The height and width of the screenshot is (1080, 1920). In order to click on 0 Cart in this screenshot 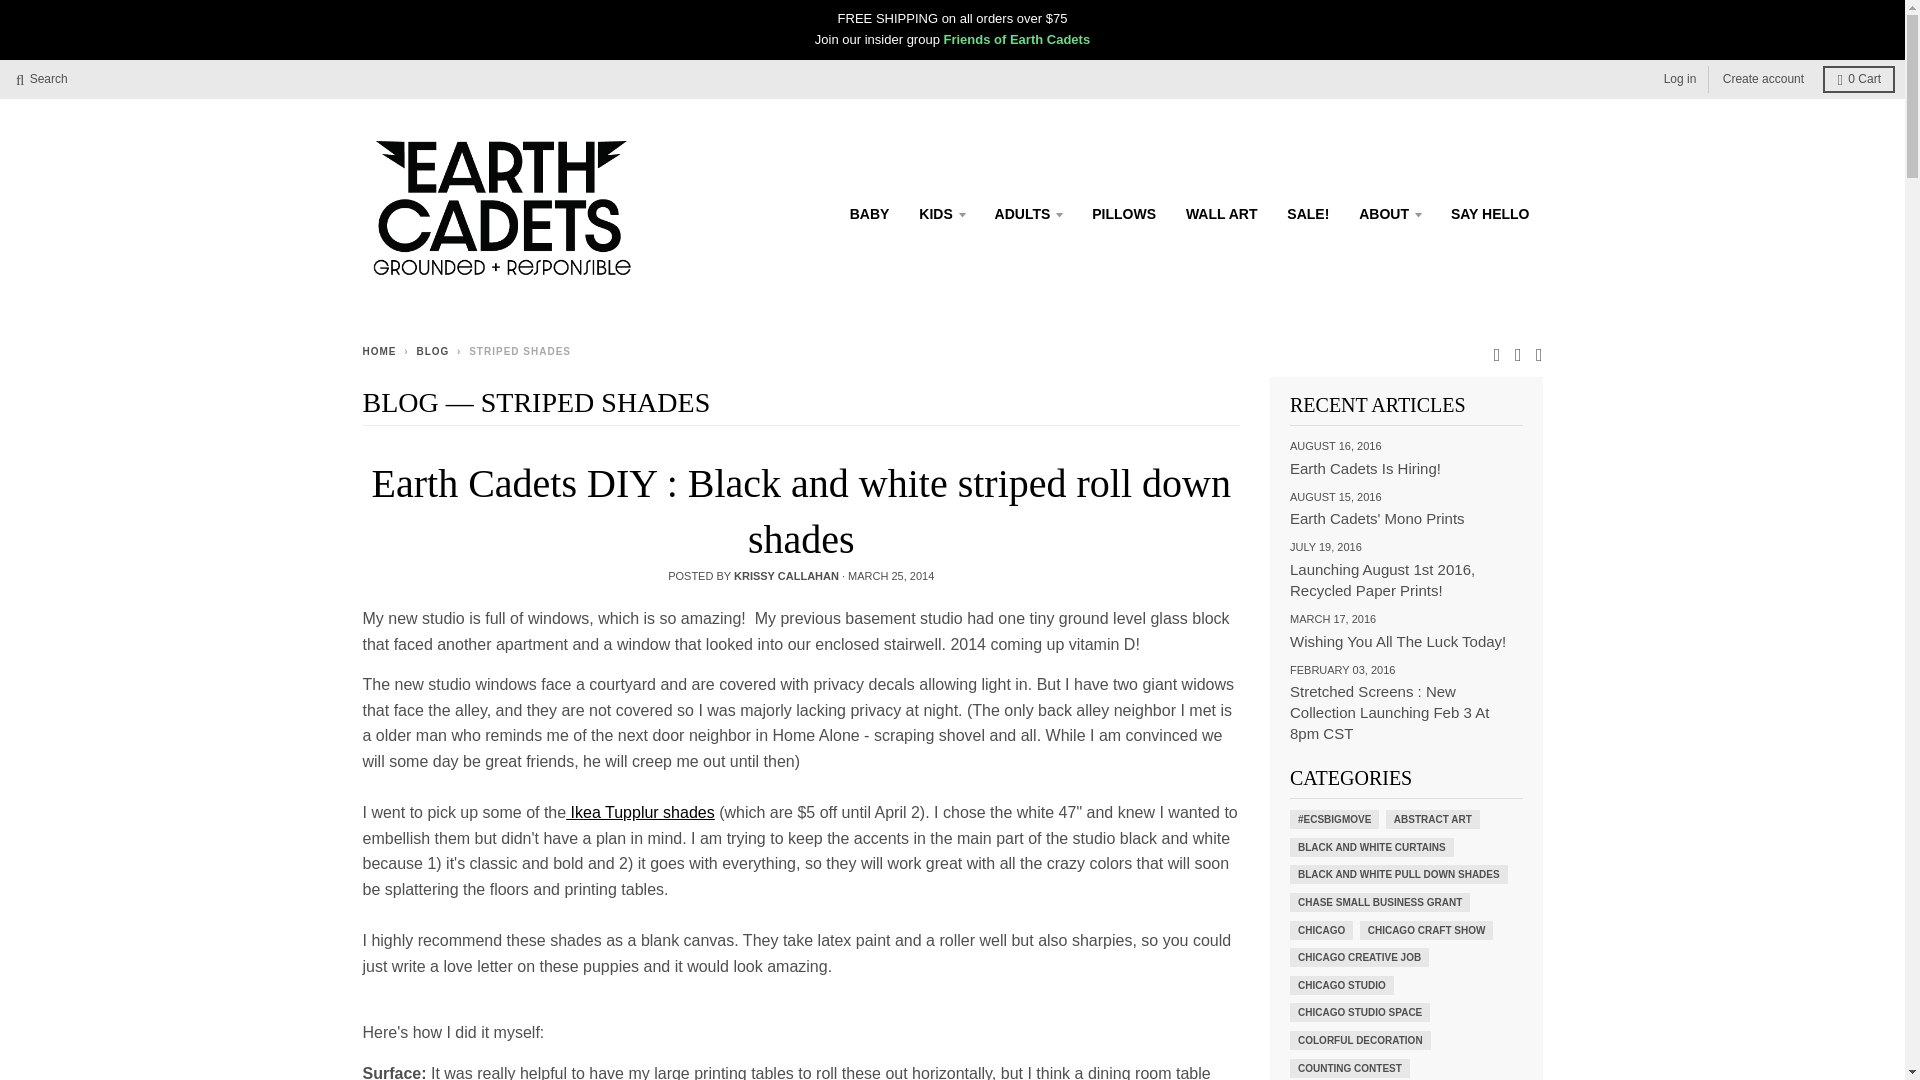, I will do `click(1858, 78)`.